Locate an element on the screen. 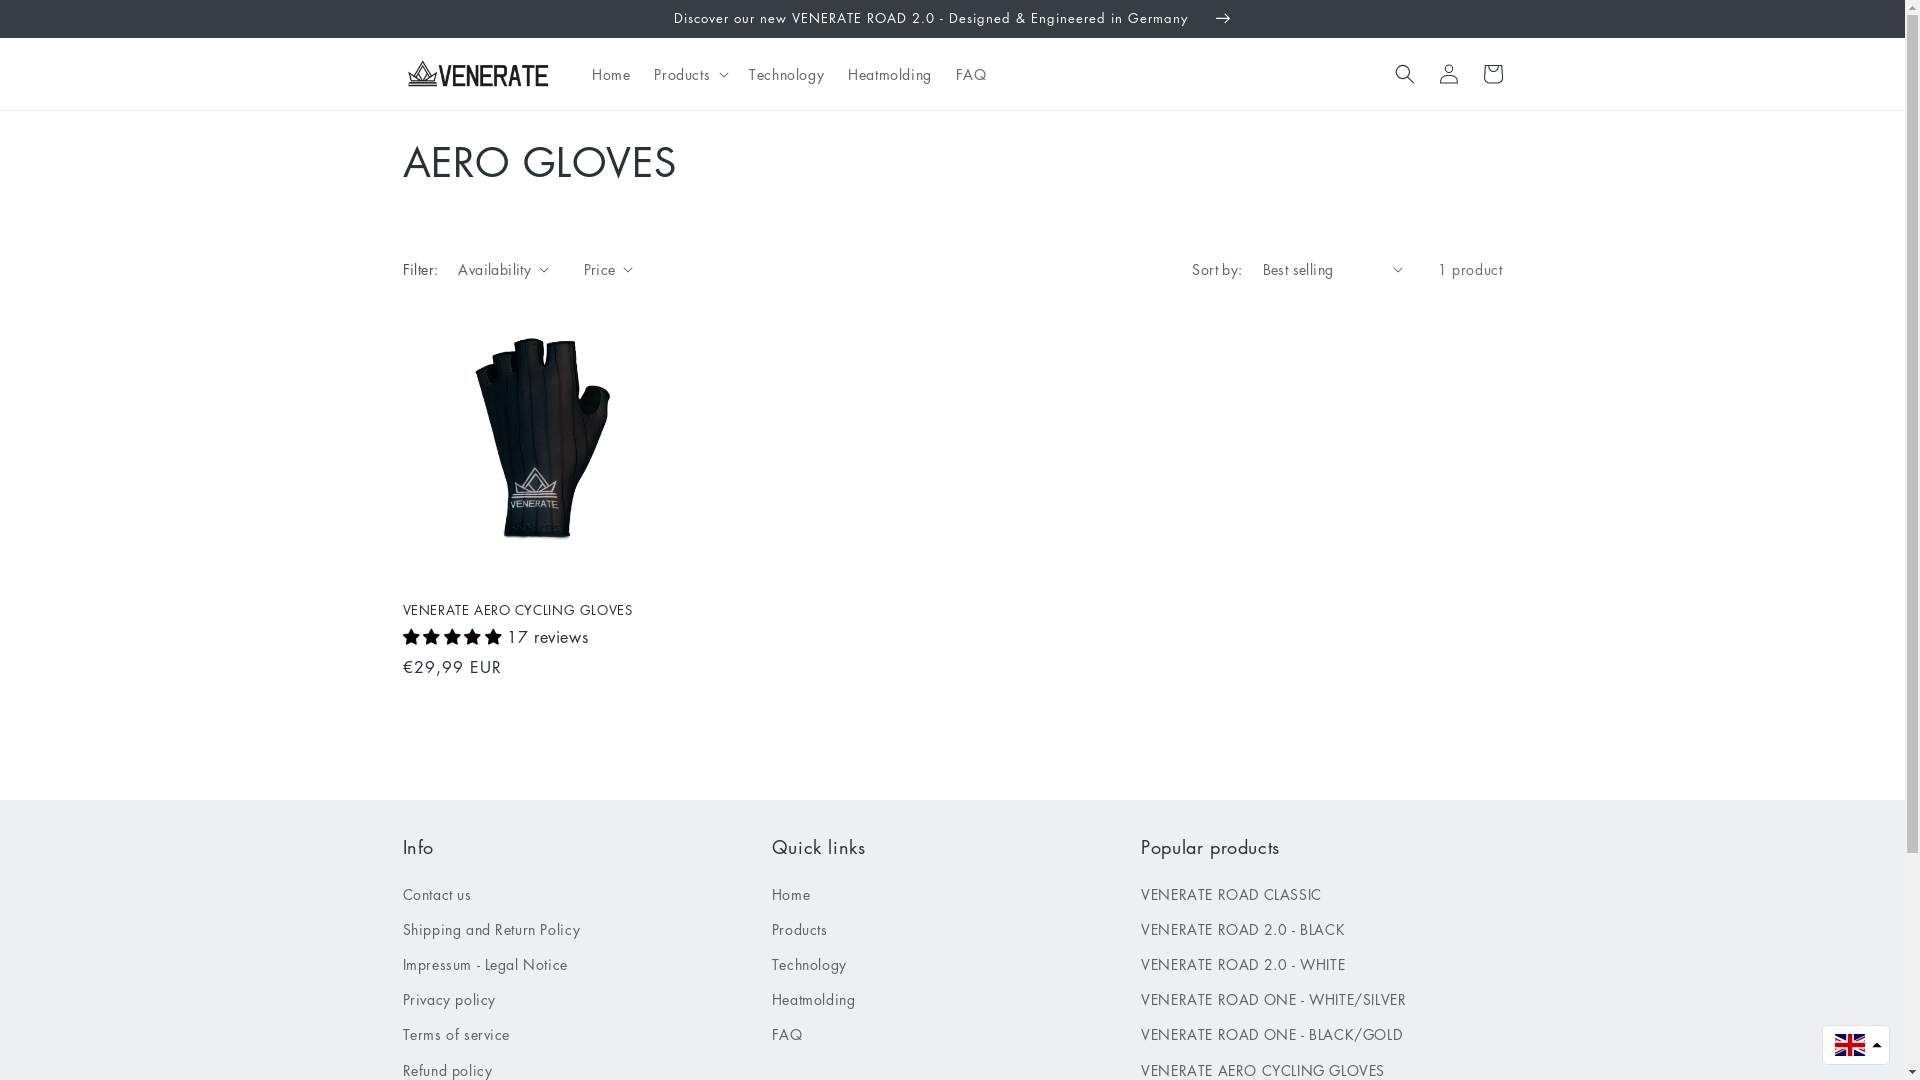 This screenshot has width=1920, height=1080. Technology is located at coordinates (786, 74).